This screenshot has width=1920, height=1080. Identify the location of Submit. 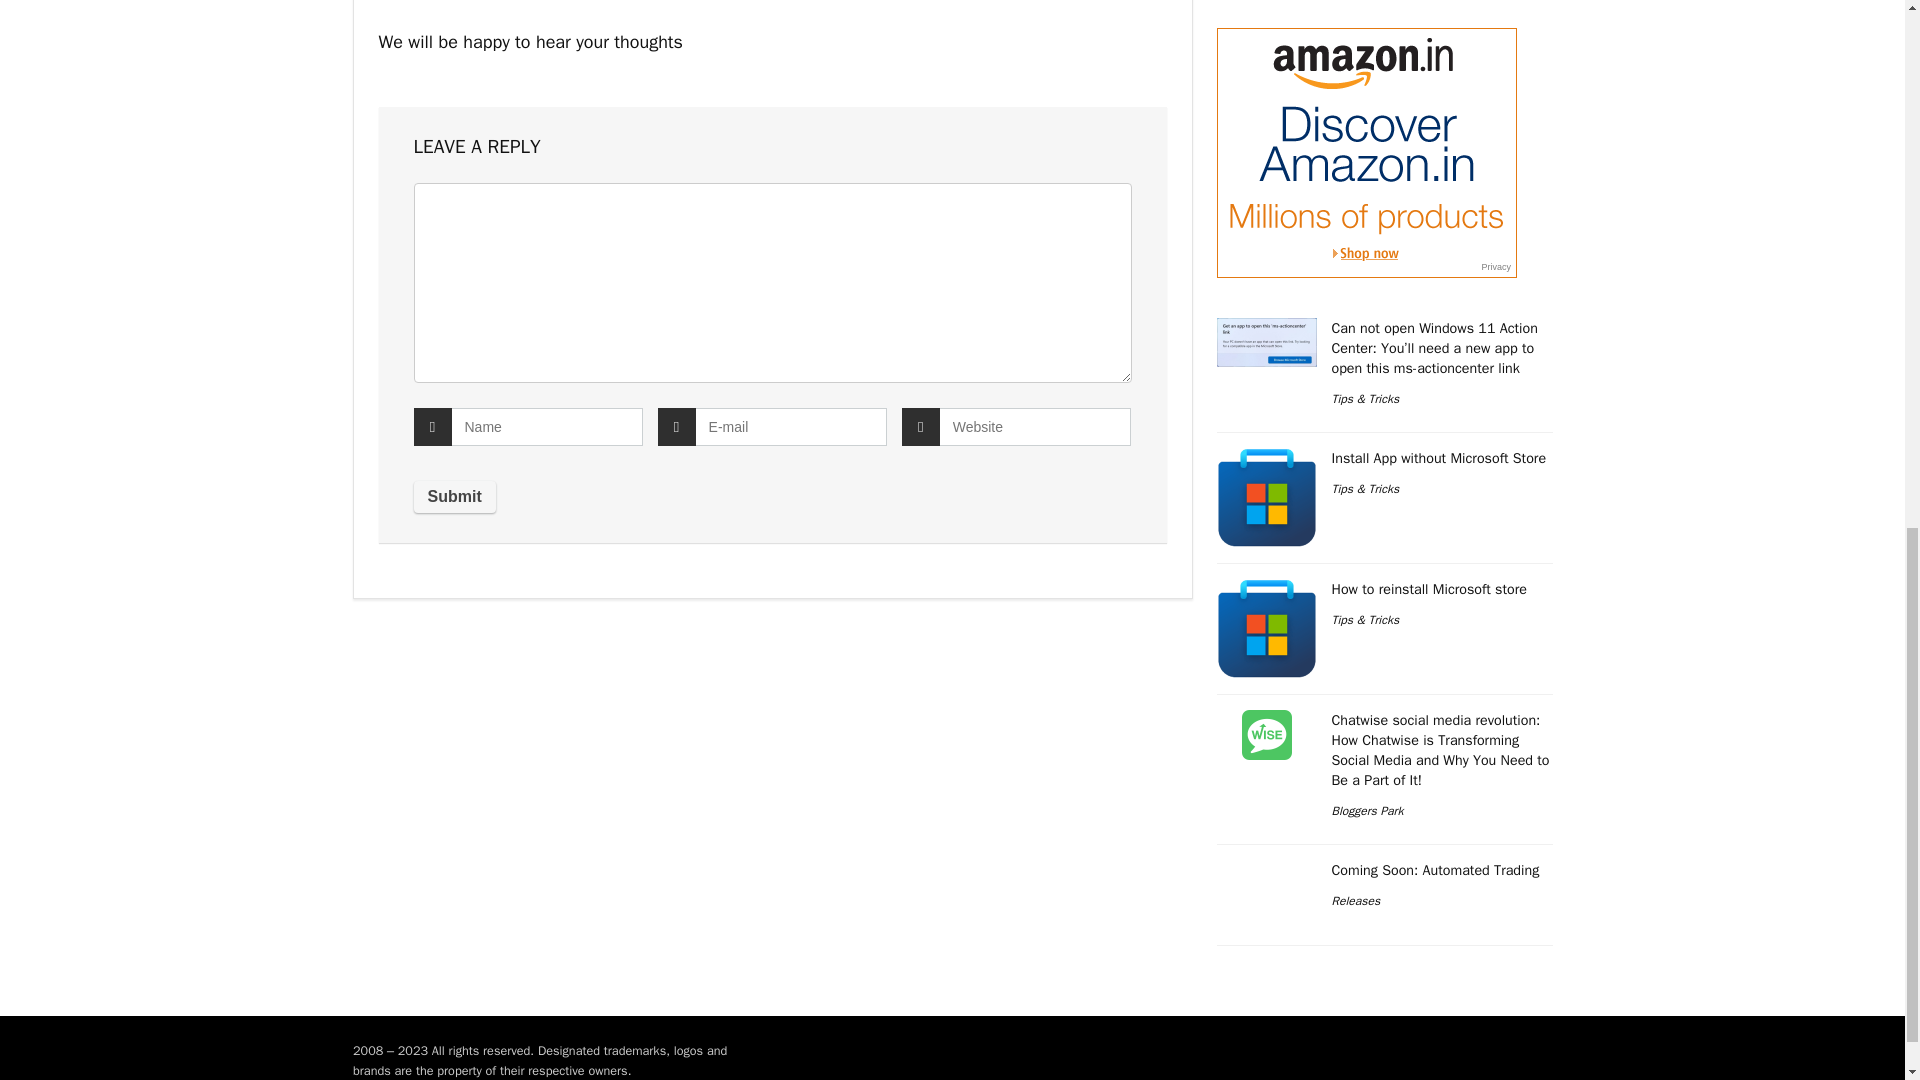
(454, 496).